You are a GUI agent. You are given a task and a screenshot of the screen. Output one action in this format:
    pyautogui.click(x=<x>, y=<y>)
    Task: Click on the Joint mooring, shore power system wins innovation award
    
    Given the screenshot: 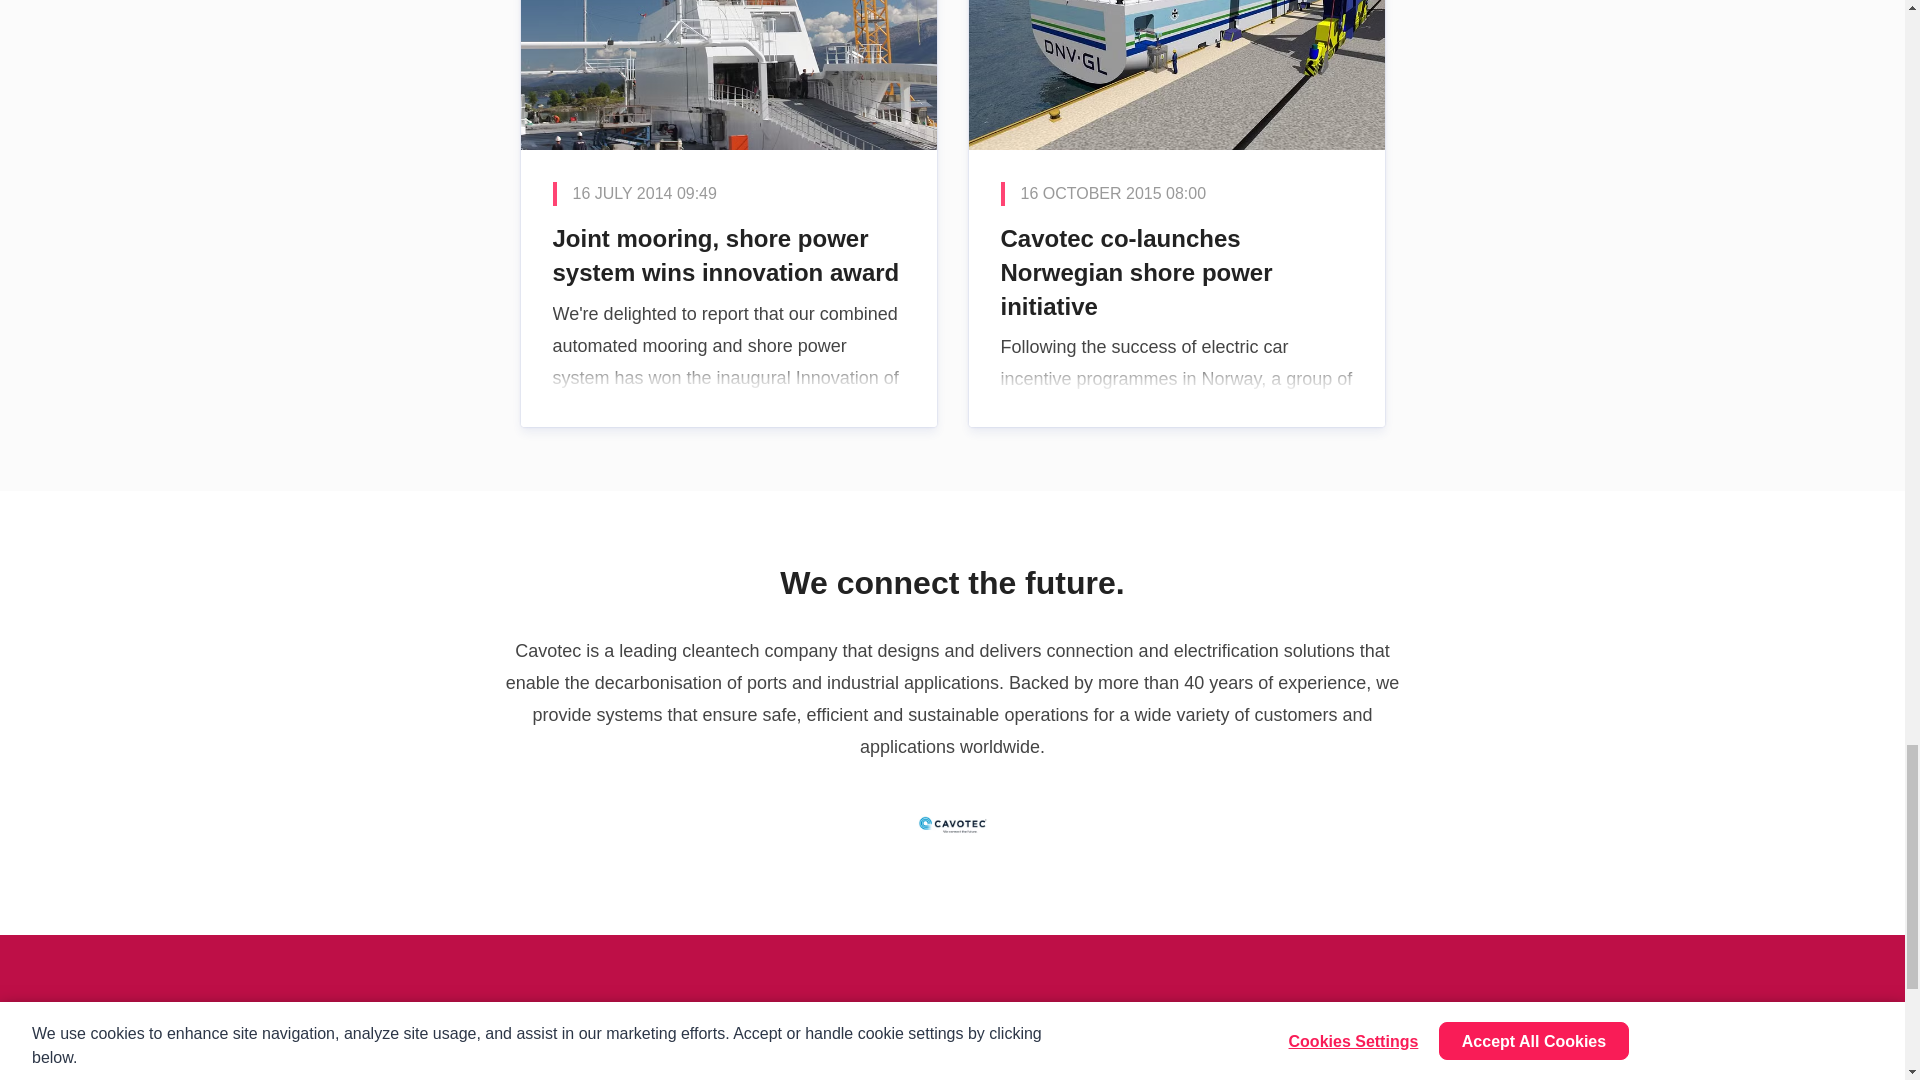 What is the action you would take?
    pyautogui.click(x=728, y=213)
    